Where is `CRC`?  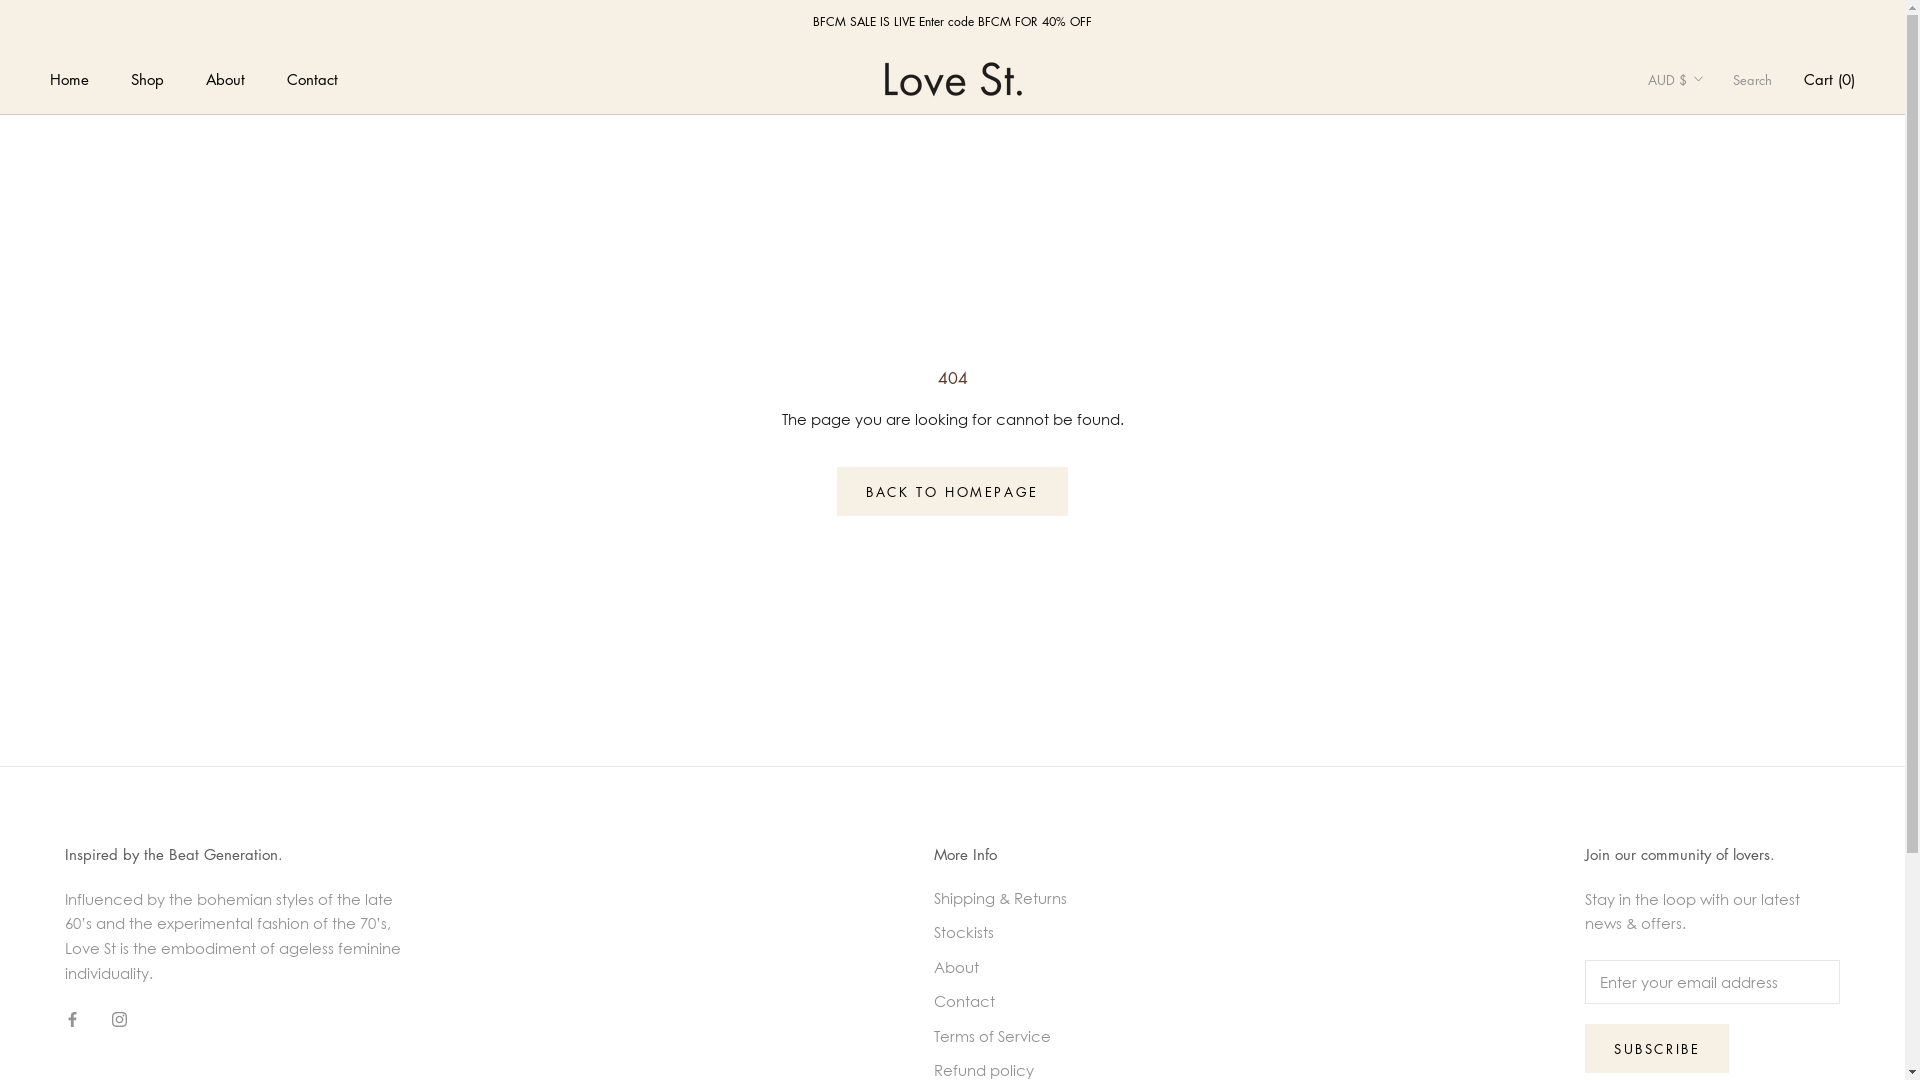 CRC is located at coordinates (1709, 818).